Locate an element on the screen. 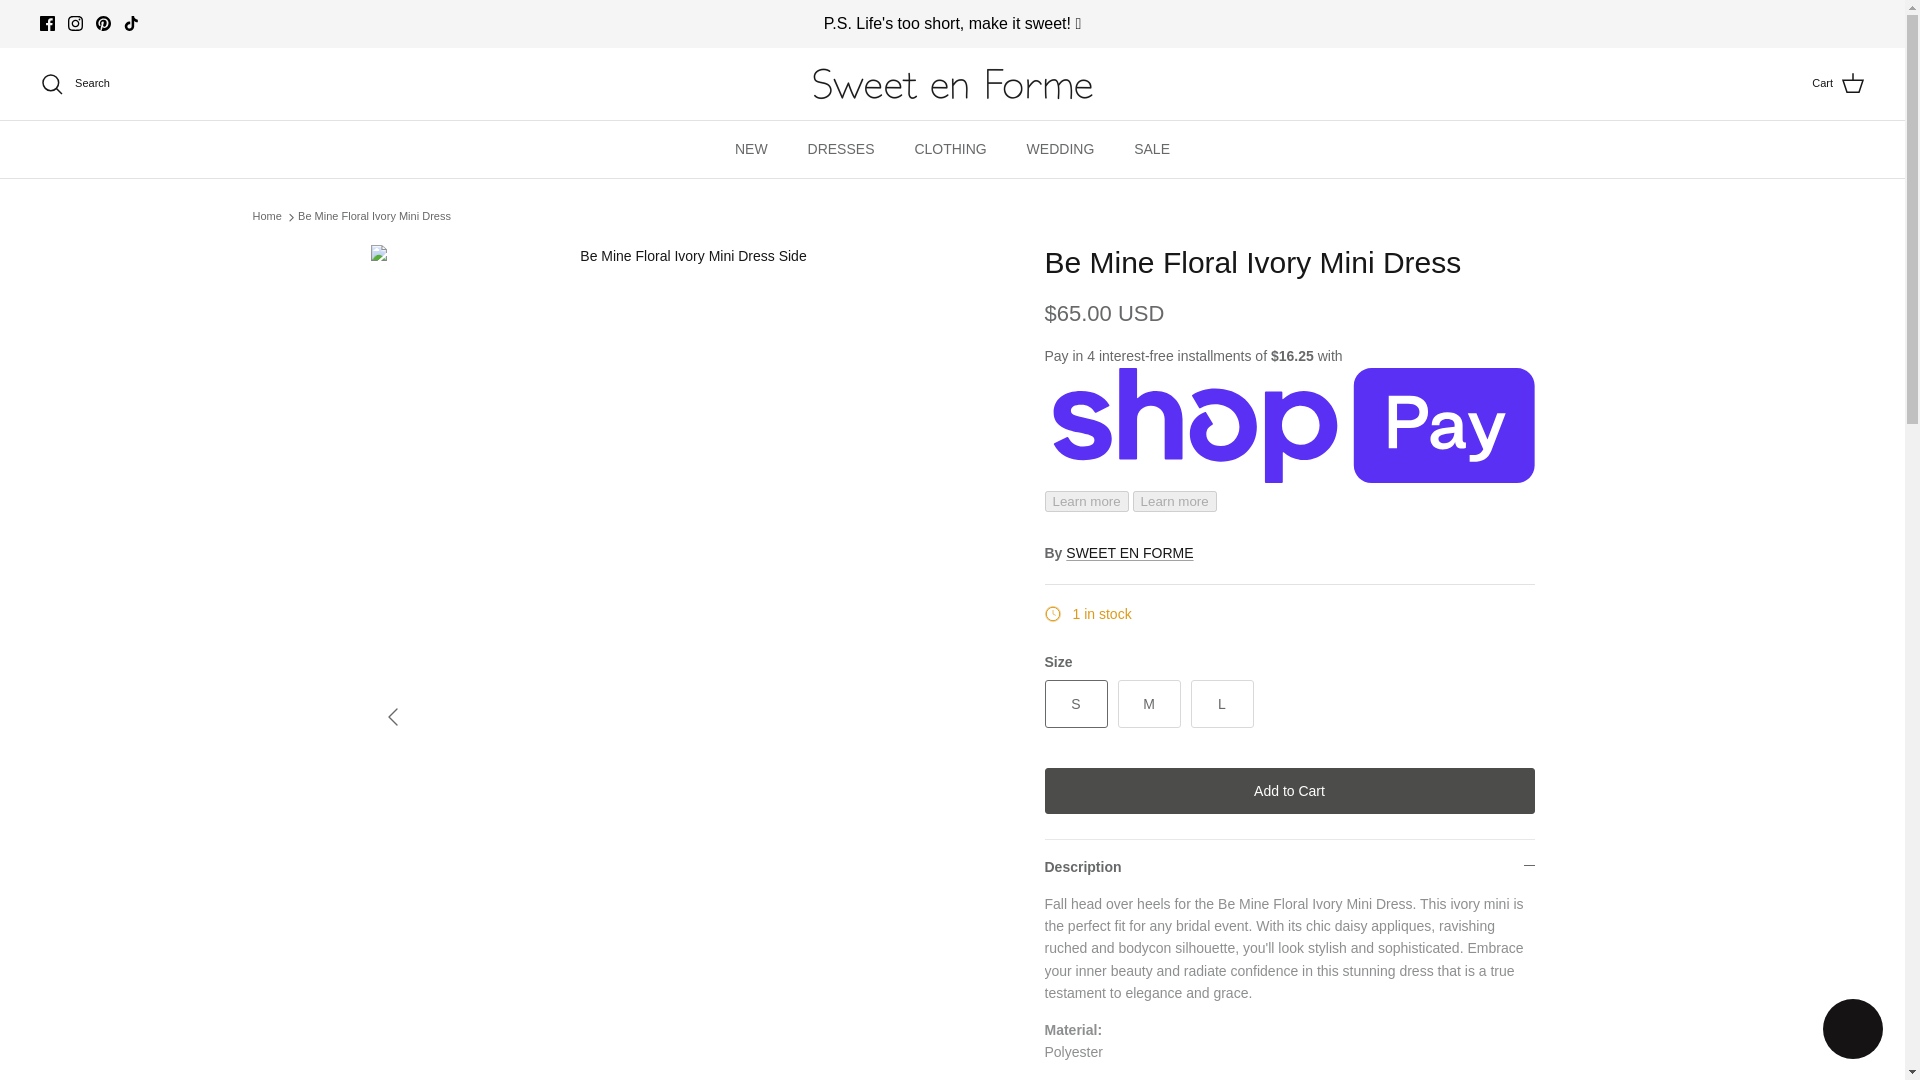  Cart is located at coordinates (1838, 84).